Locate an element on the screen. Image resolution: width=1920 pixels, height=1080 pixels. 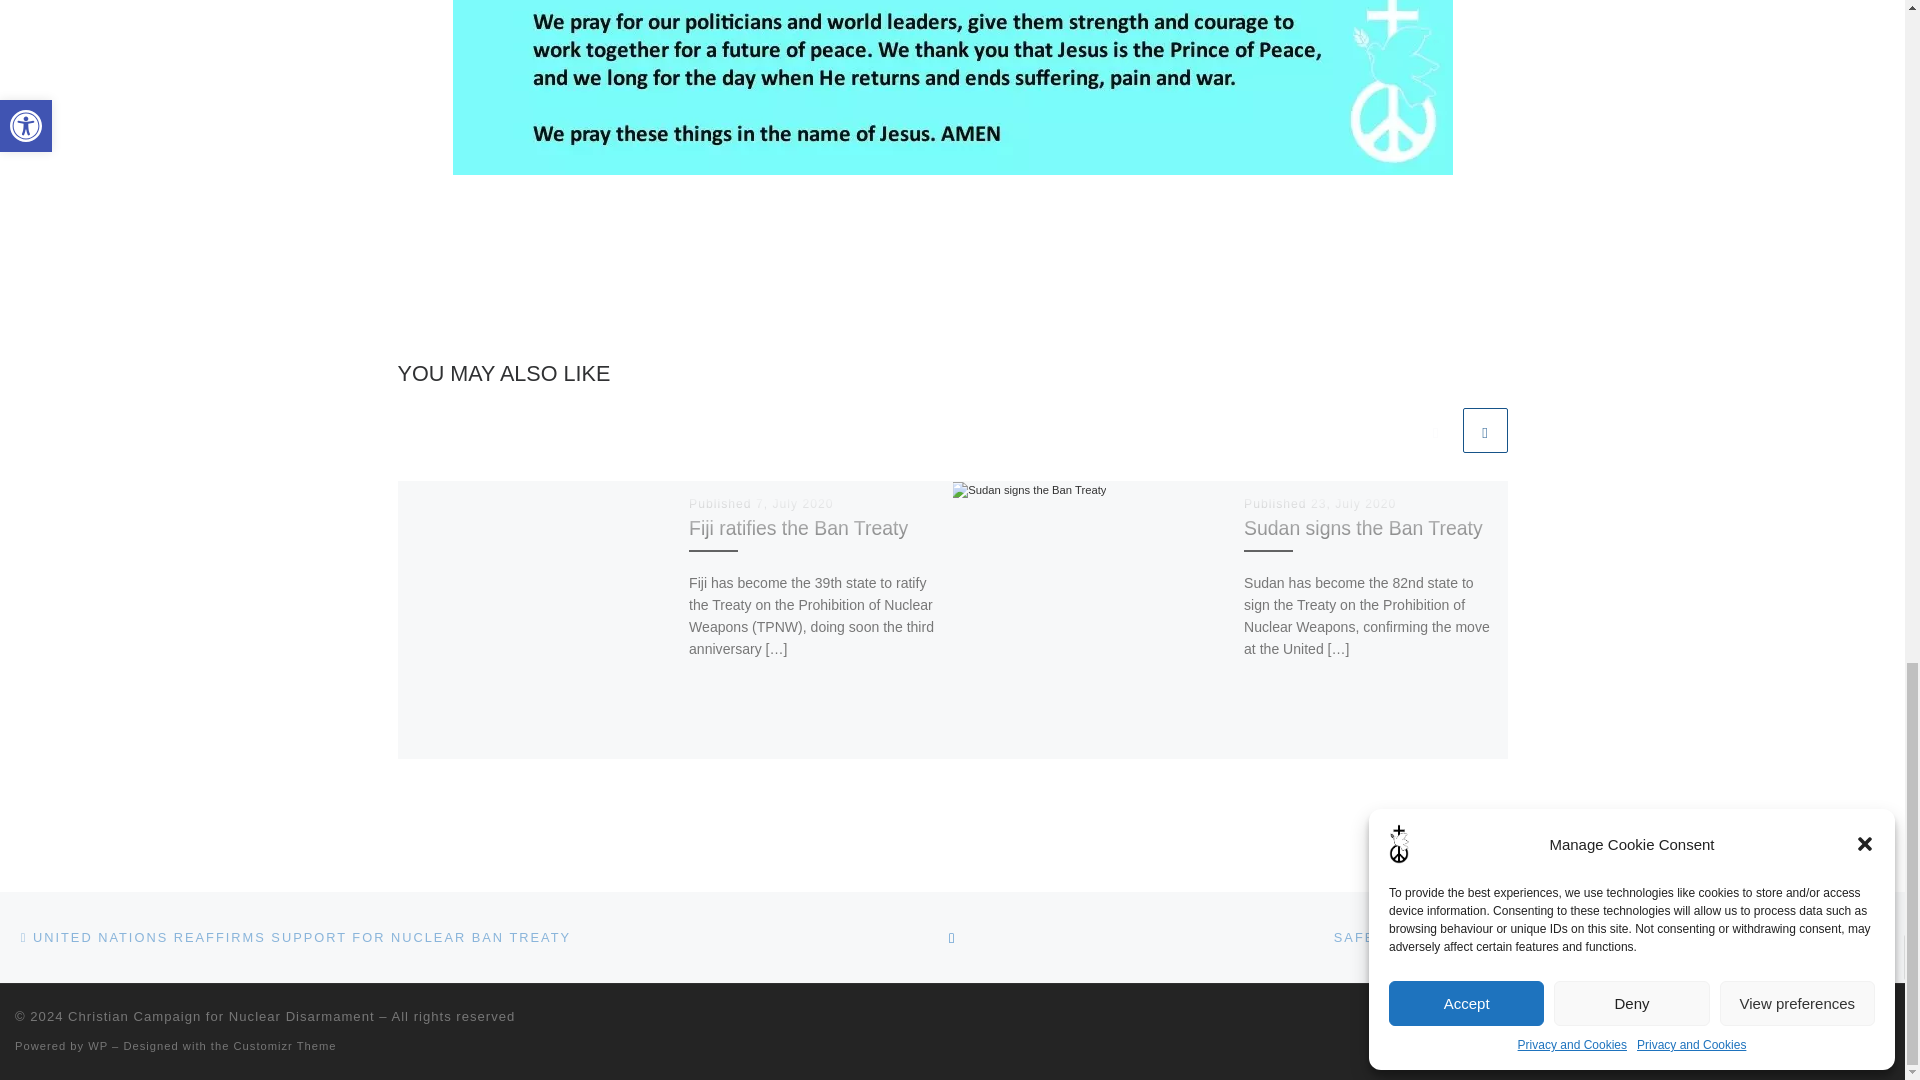
Next related articles is located at coordinates (1484, 430).